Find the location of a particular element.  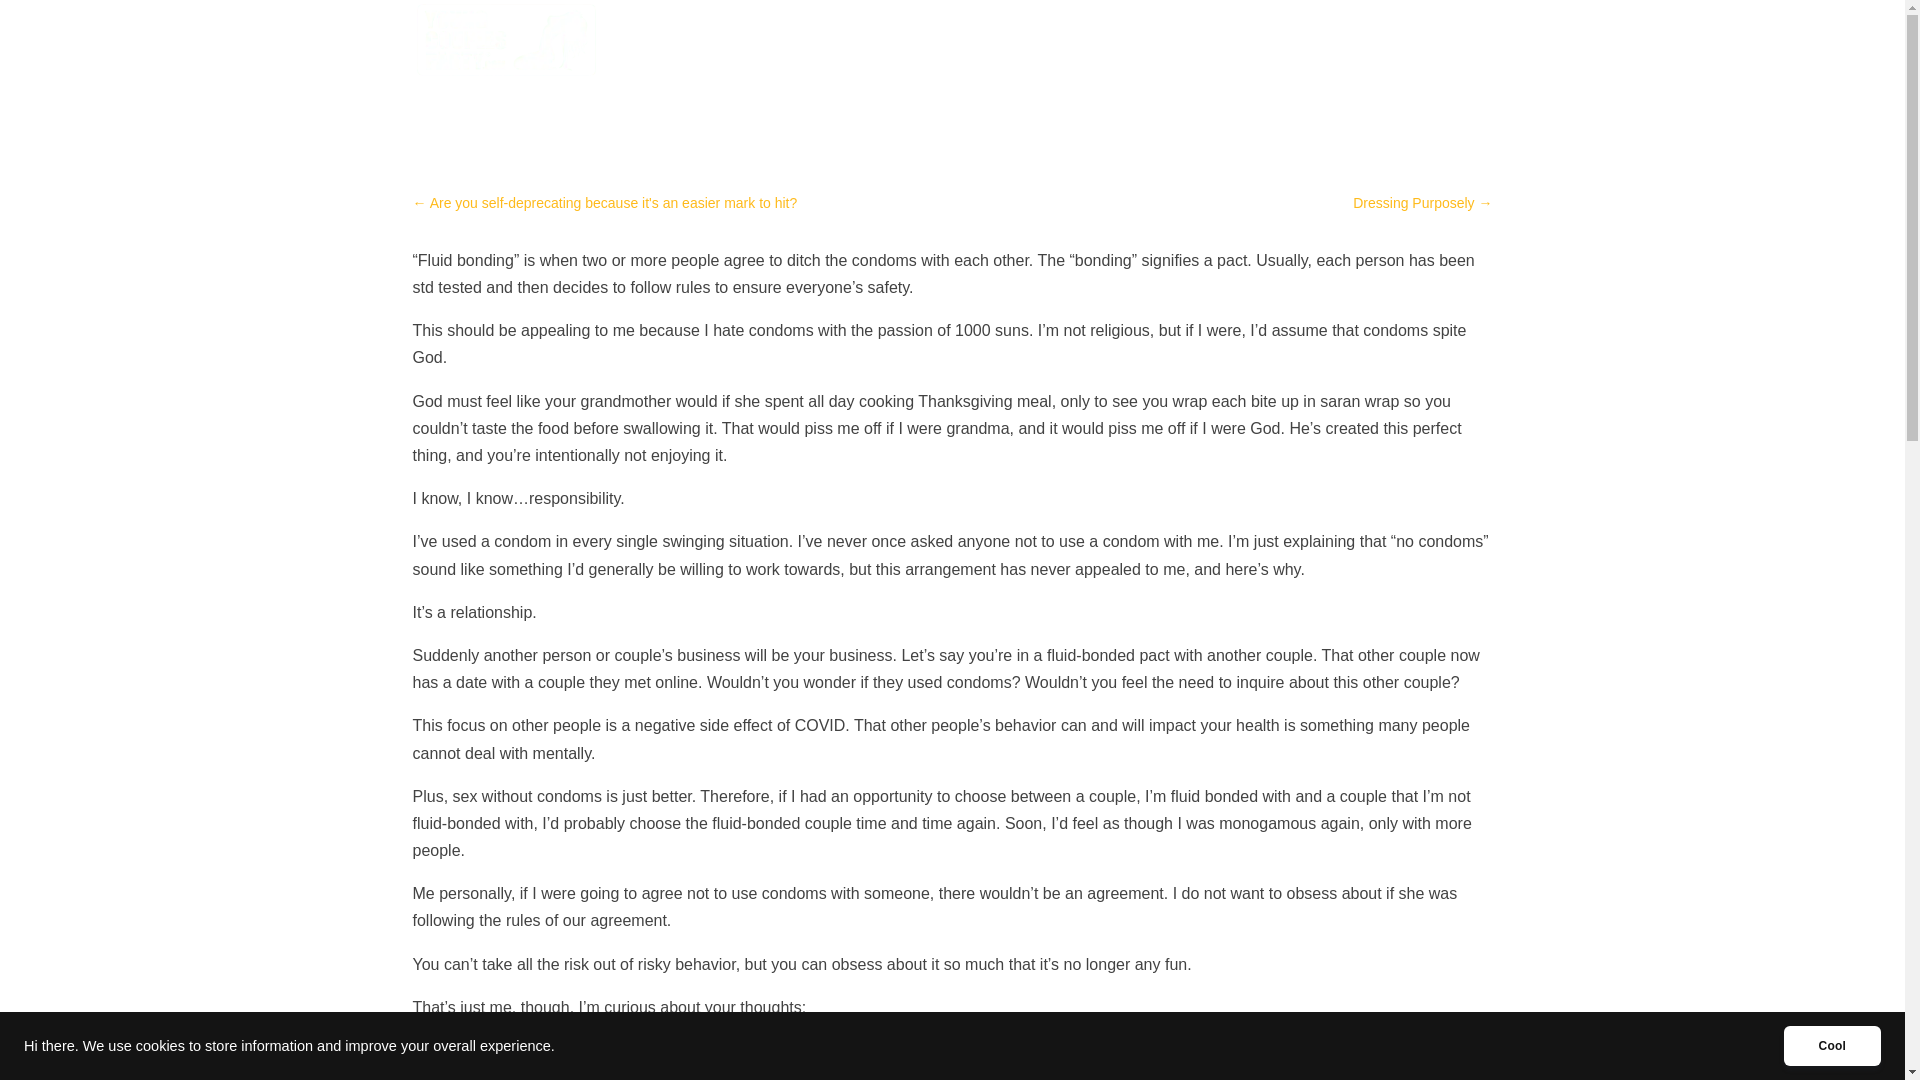

About Us is located at coordinates (1318, 56).